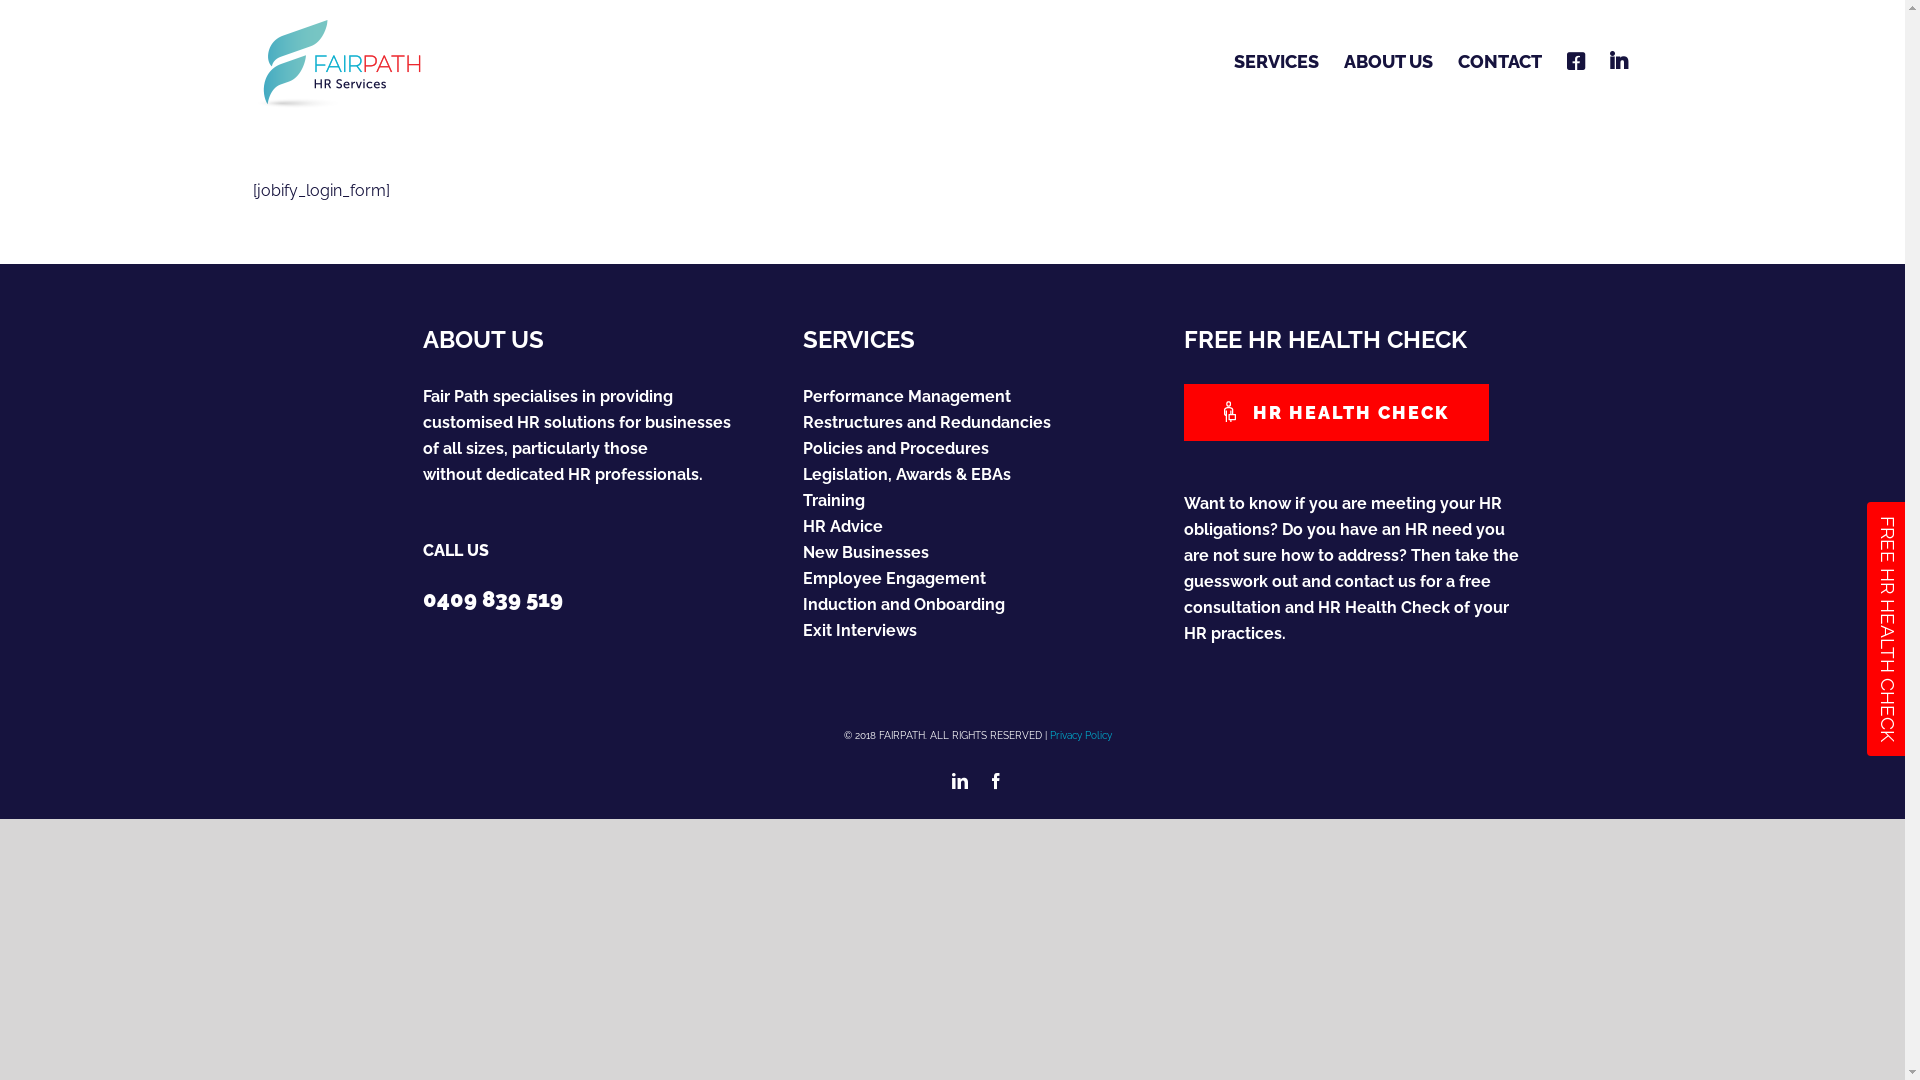 The height and width of the screenshot is (1080, 1920). What do you see at coordinates (978, 475) in the screenshot?
I see `Legislation, Awards & EBAs` at bounding box center [978, 475].